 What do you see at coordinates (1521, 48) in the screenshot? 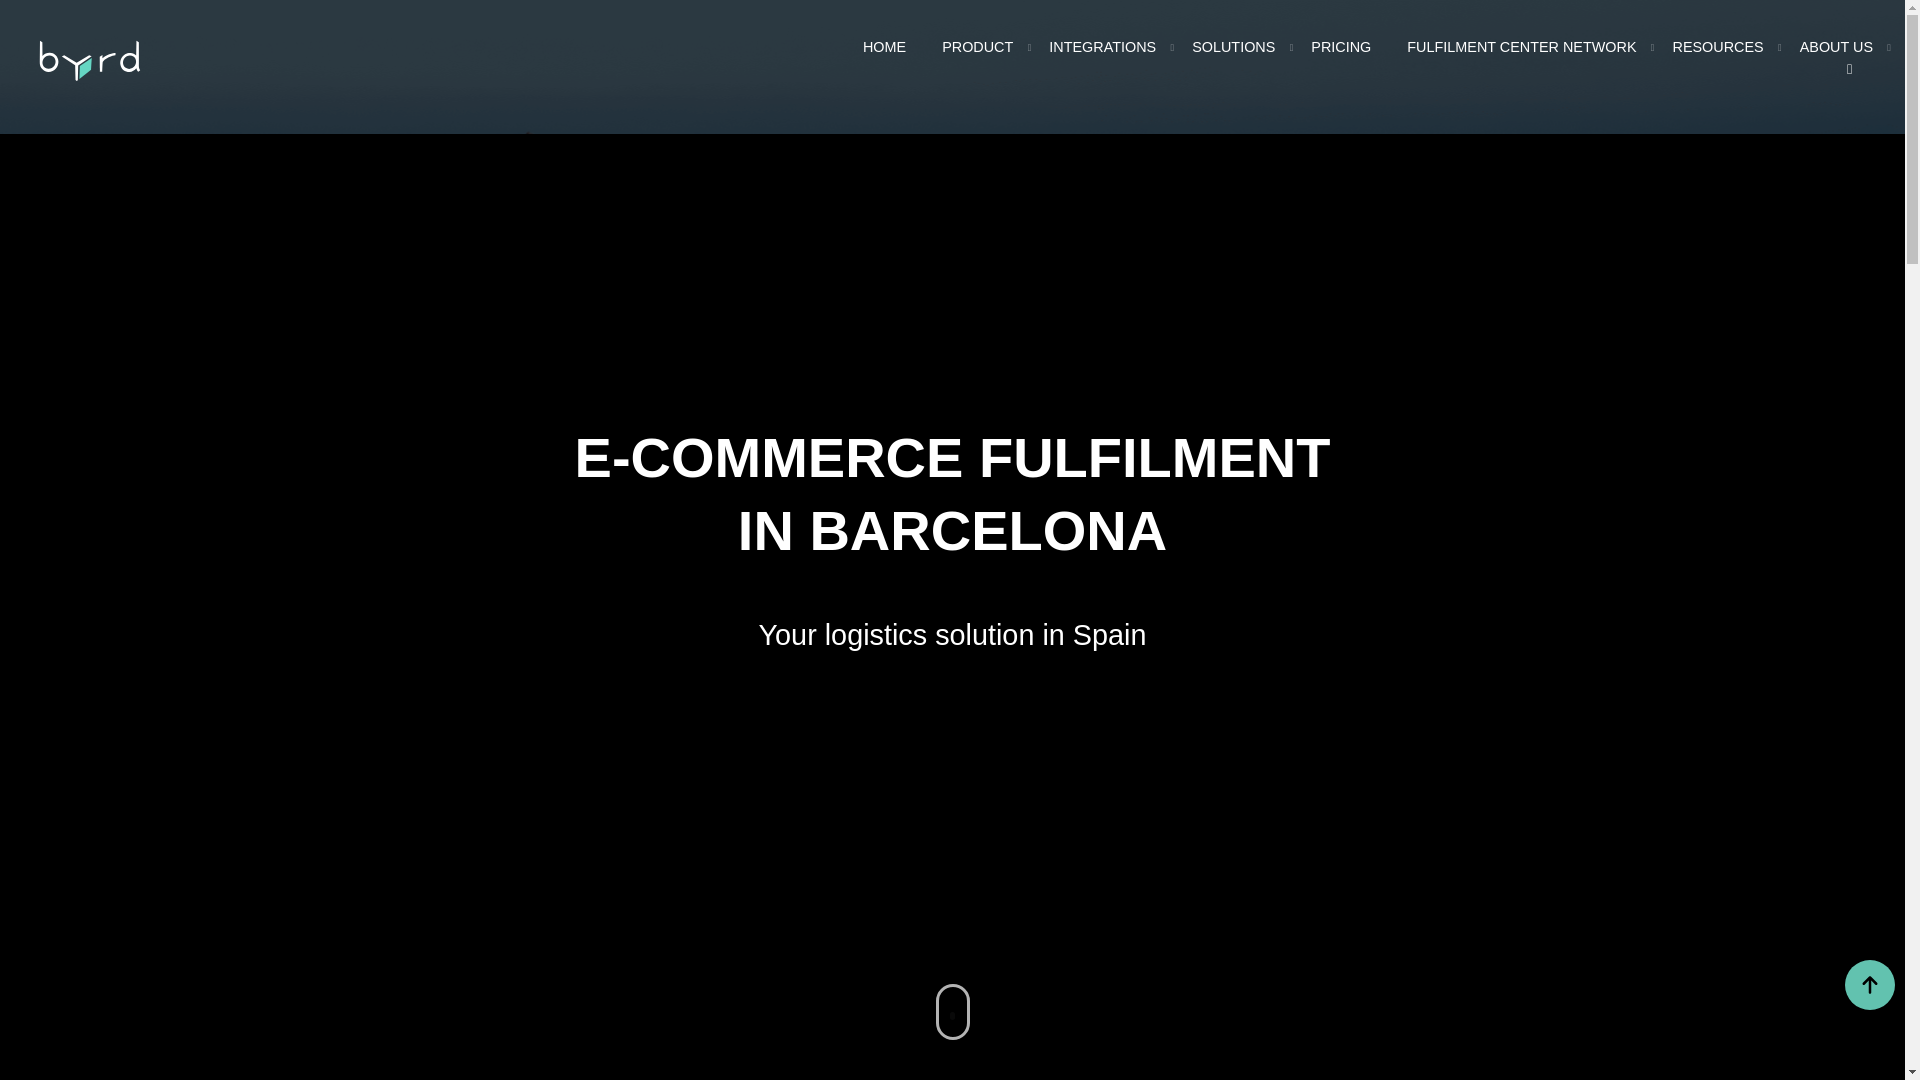
I see `FULFILMENT CENTER NETWORK` at bounding box center [1521, 48].